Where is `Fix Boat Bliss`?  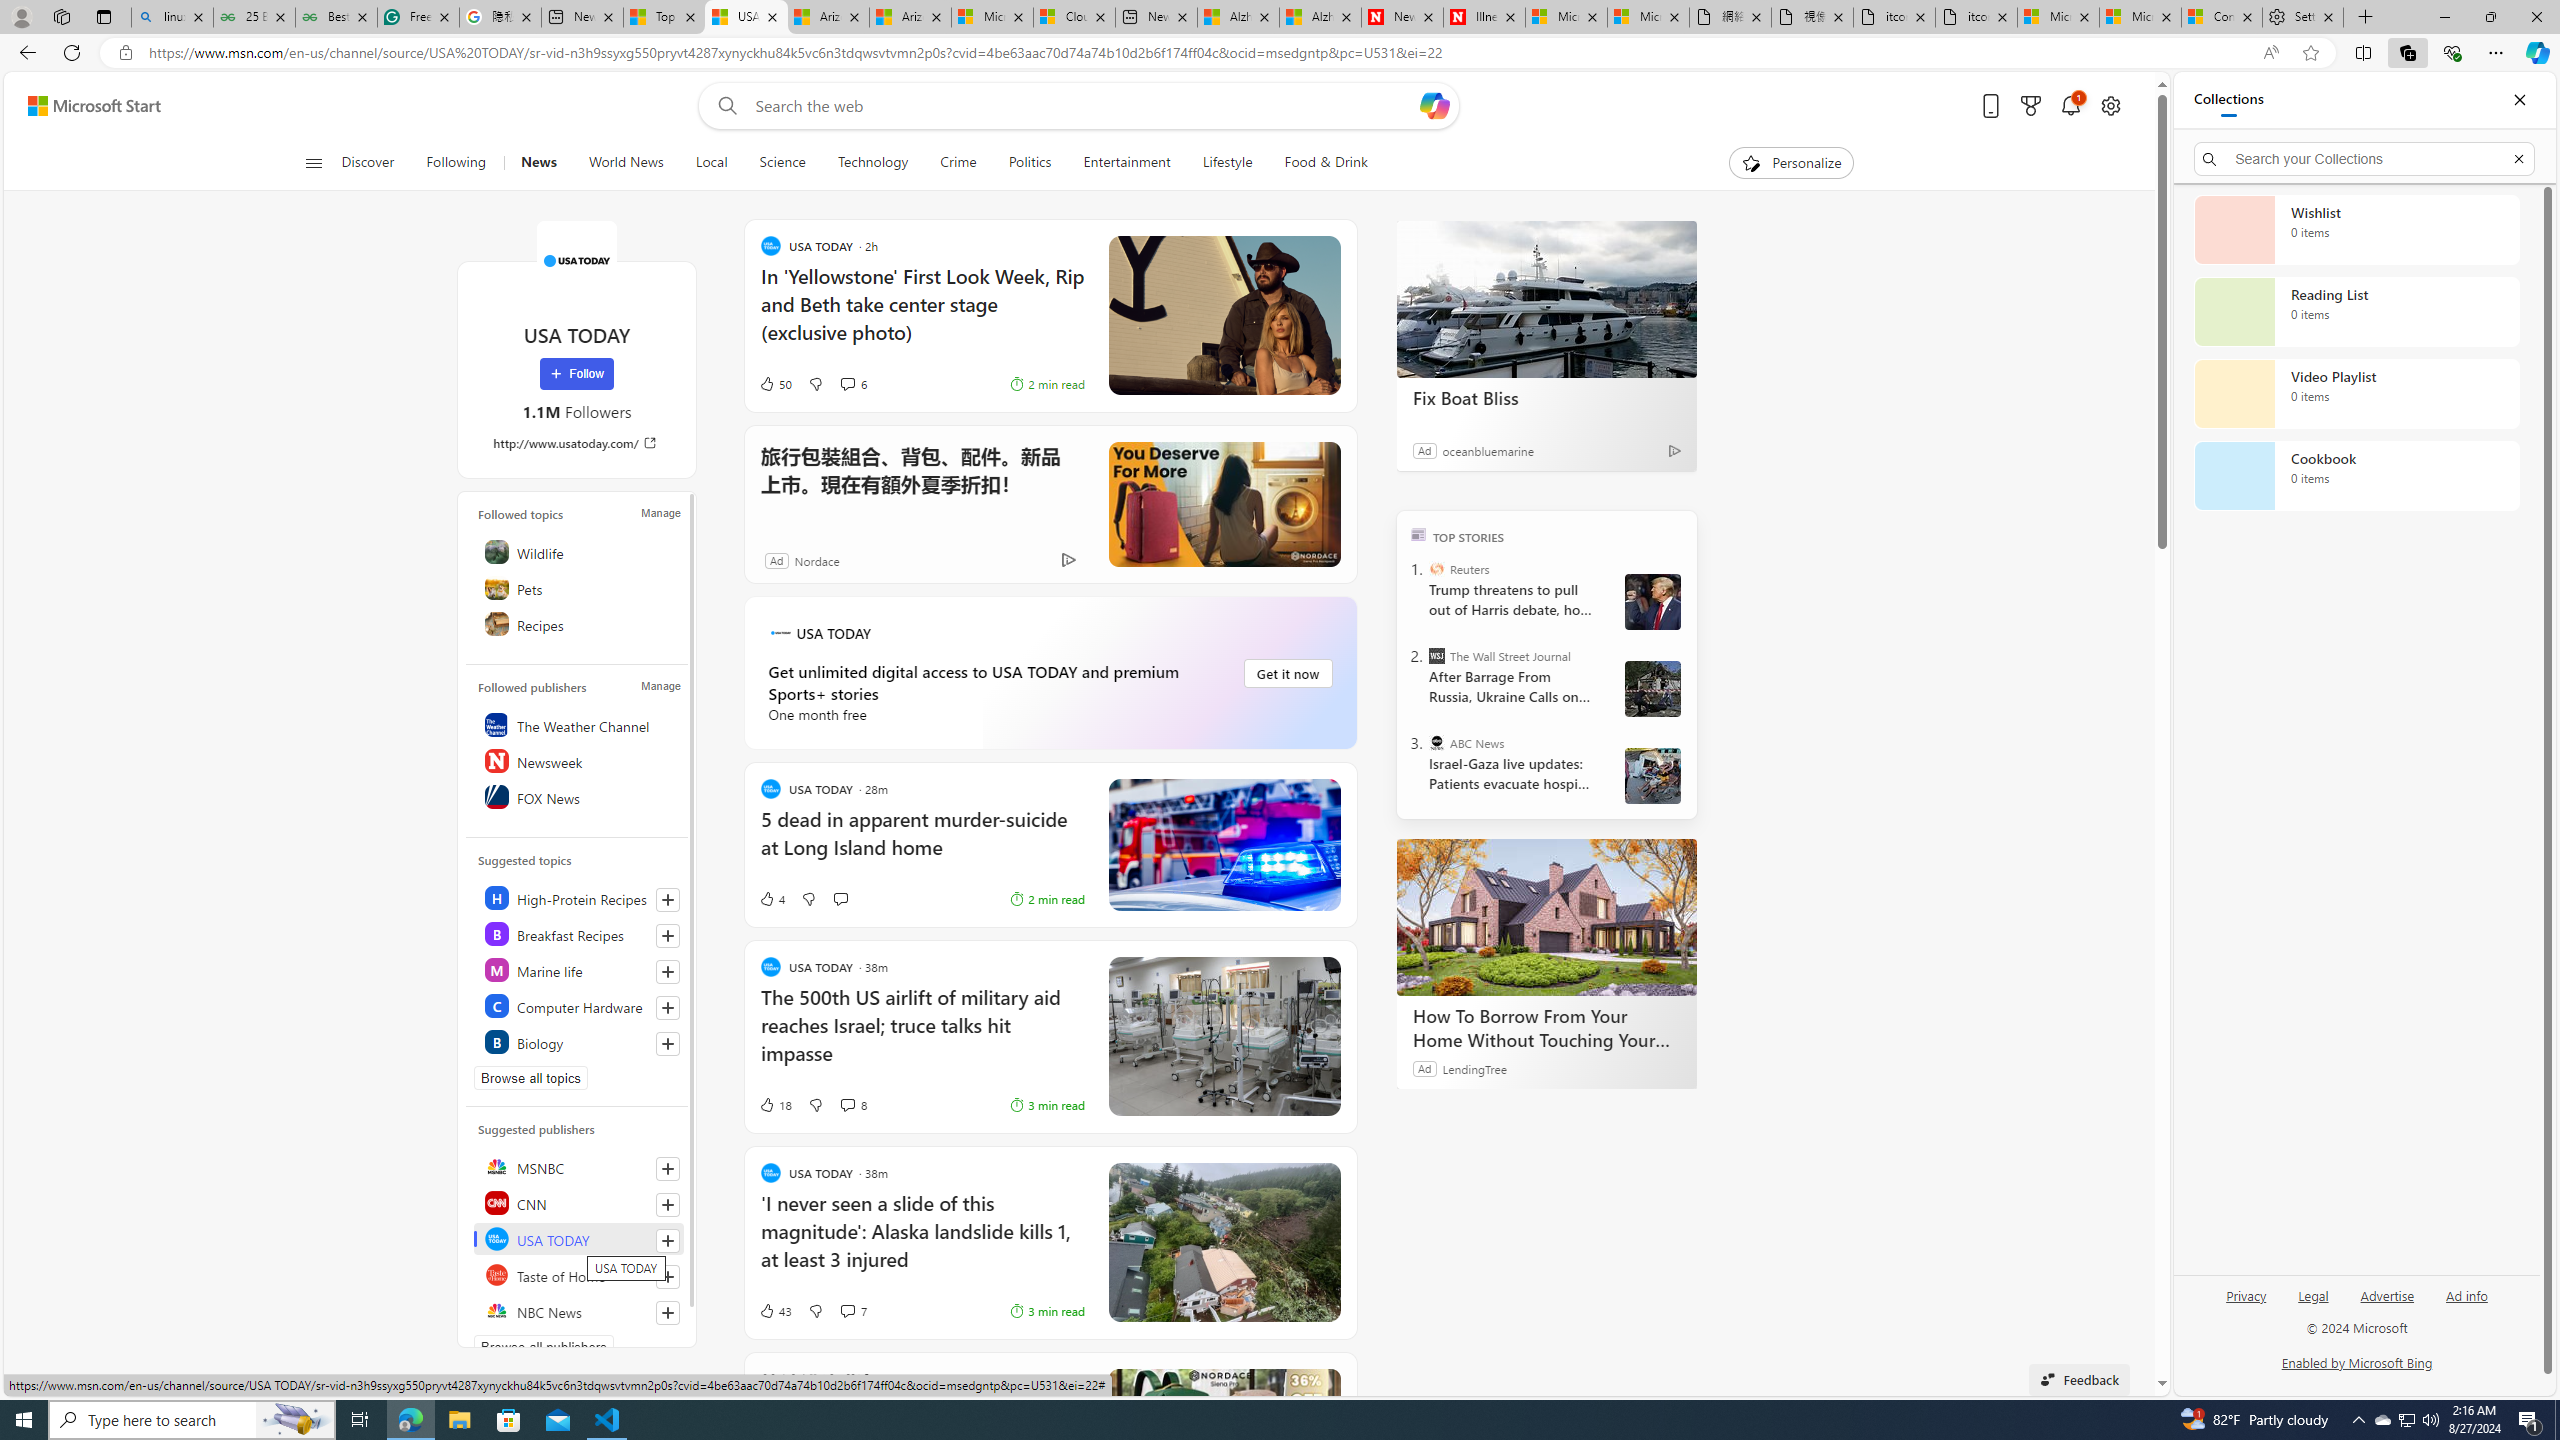
Fix Boat Bliss is located at coordinates (1547, 298).